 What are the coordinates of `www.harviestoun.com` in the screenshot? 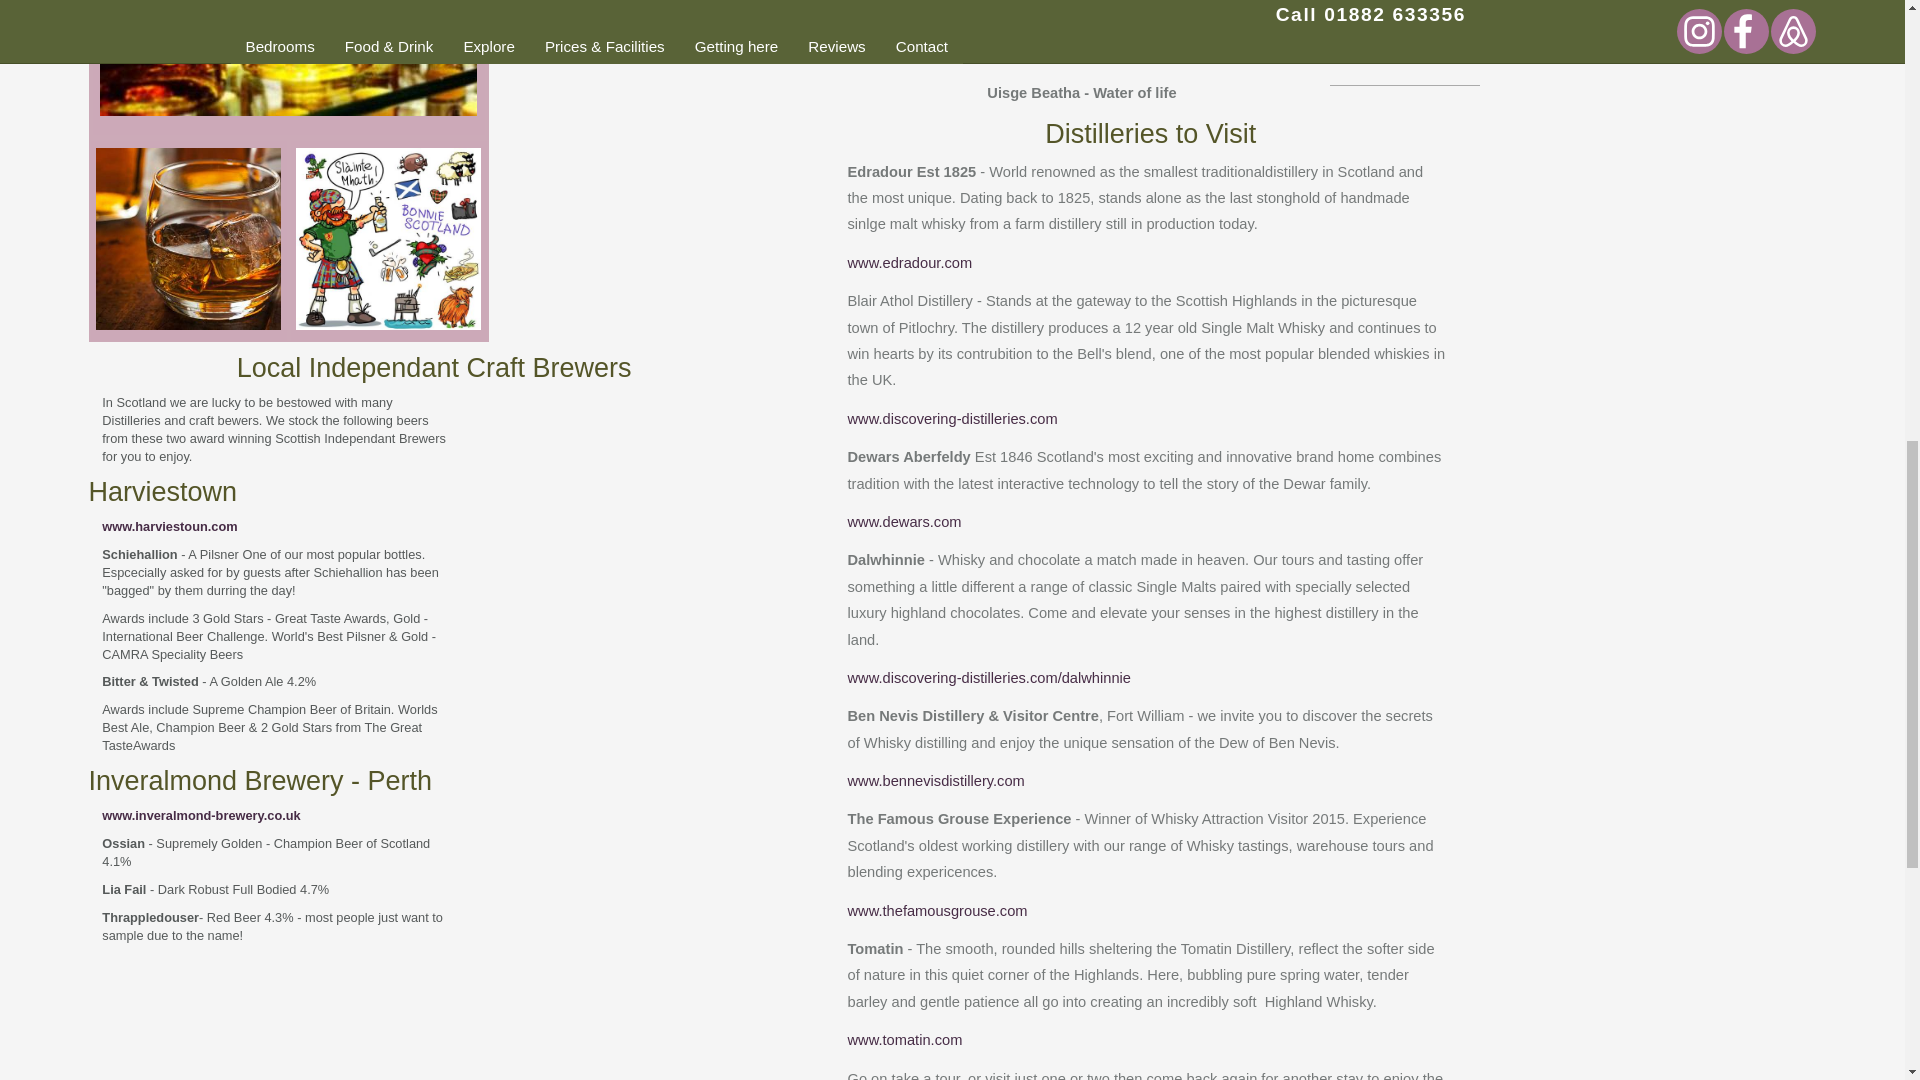 It's located at (168, 526).